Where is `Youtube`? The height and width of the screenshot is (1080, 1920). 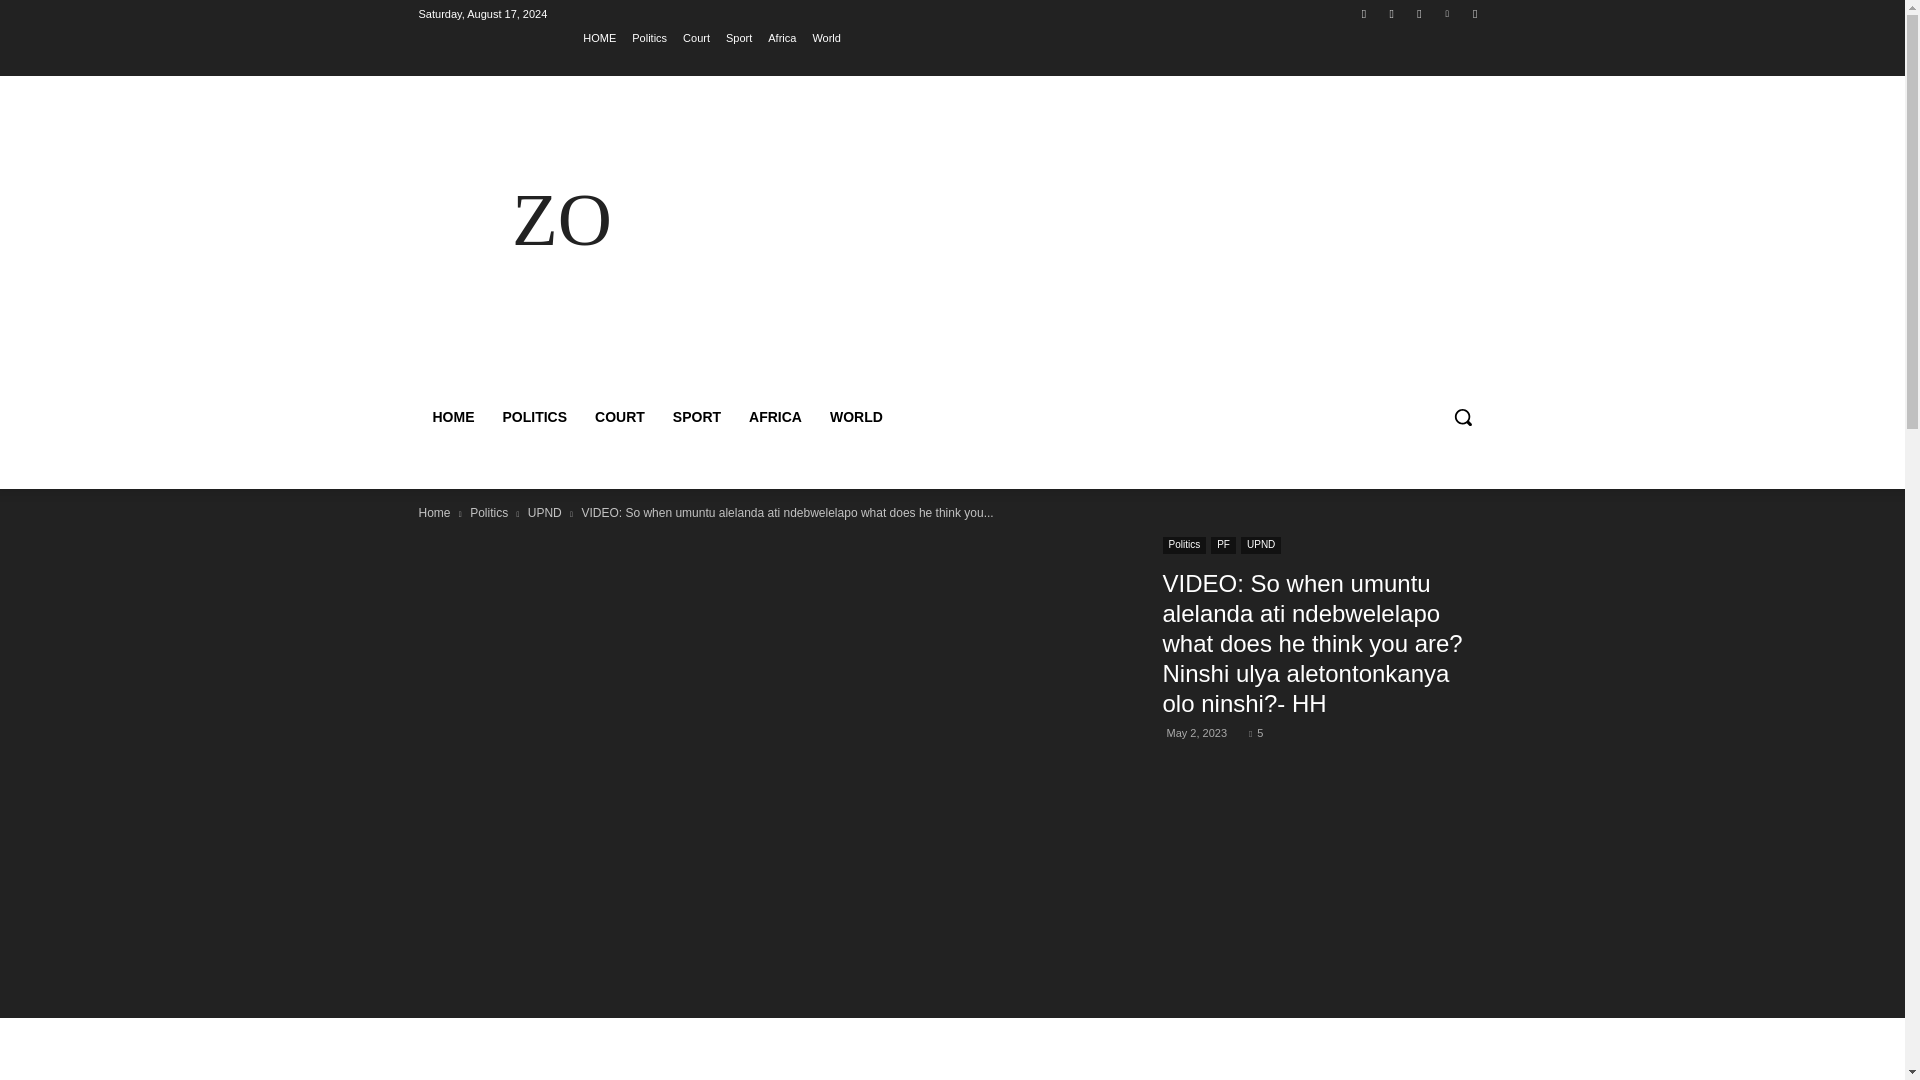 Youtube is located at coordinates (1474, 13).